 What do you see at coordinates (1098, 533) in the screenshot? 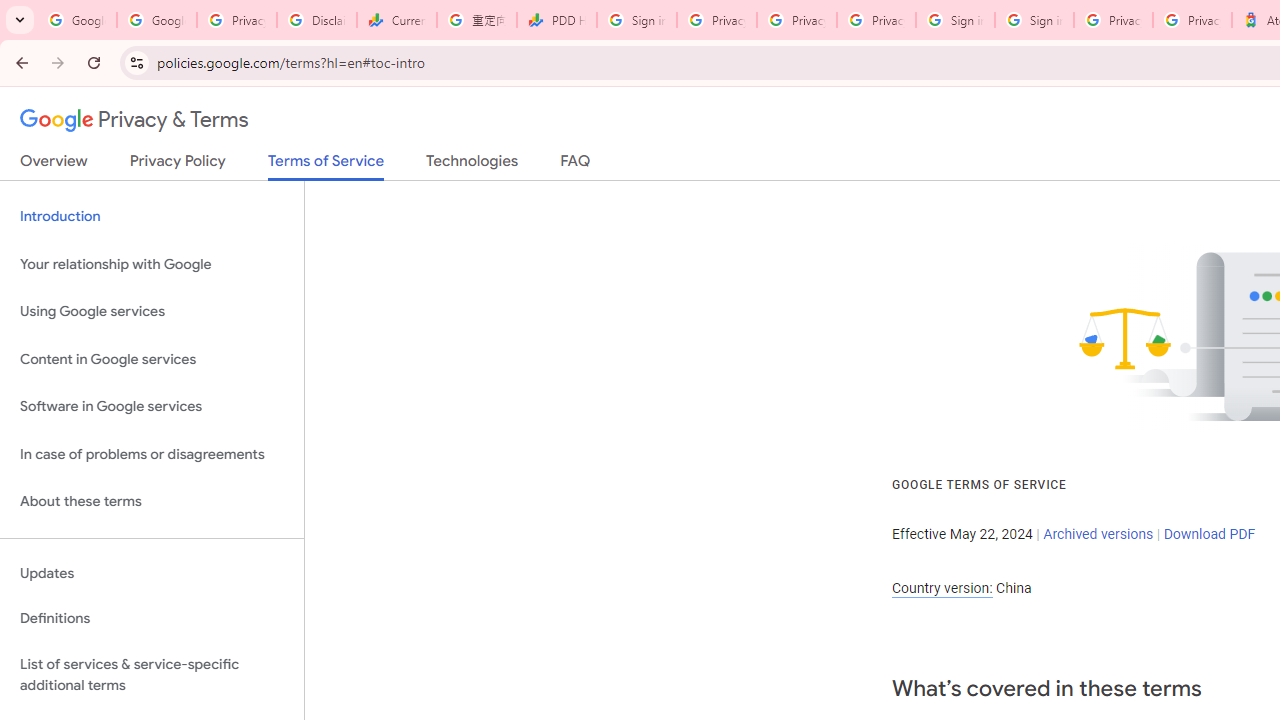
I see `Archived versions` at bounding box center [1098, 533].